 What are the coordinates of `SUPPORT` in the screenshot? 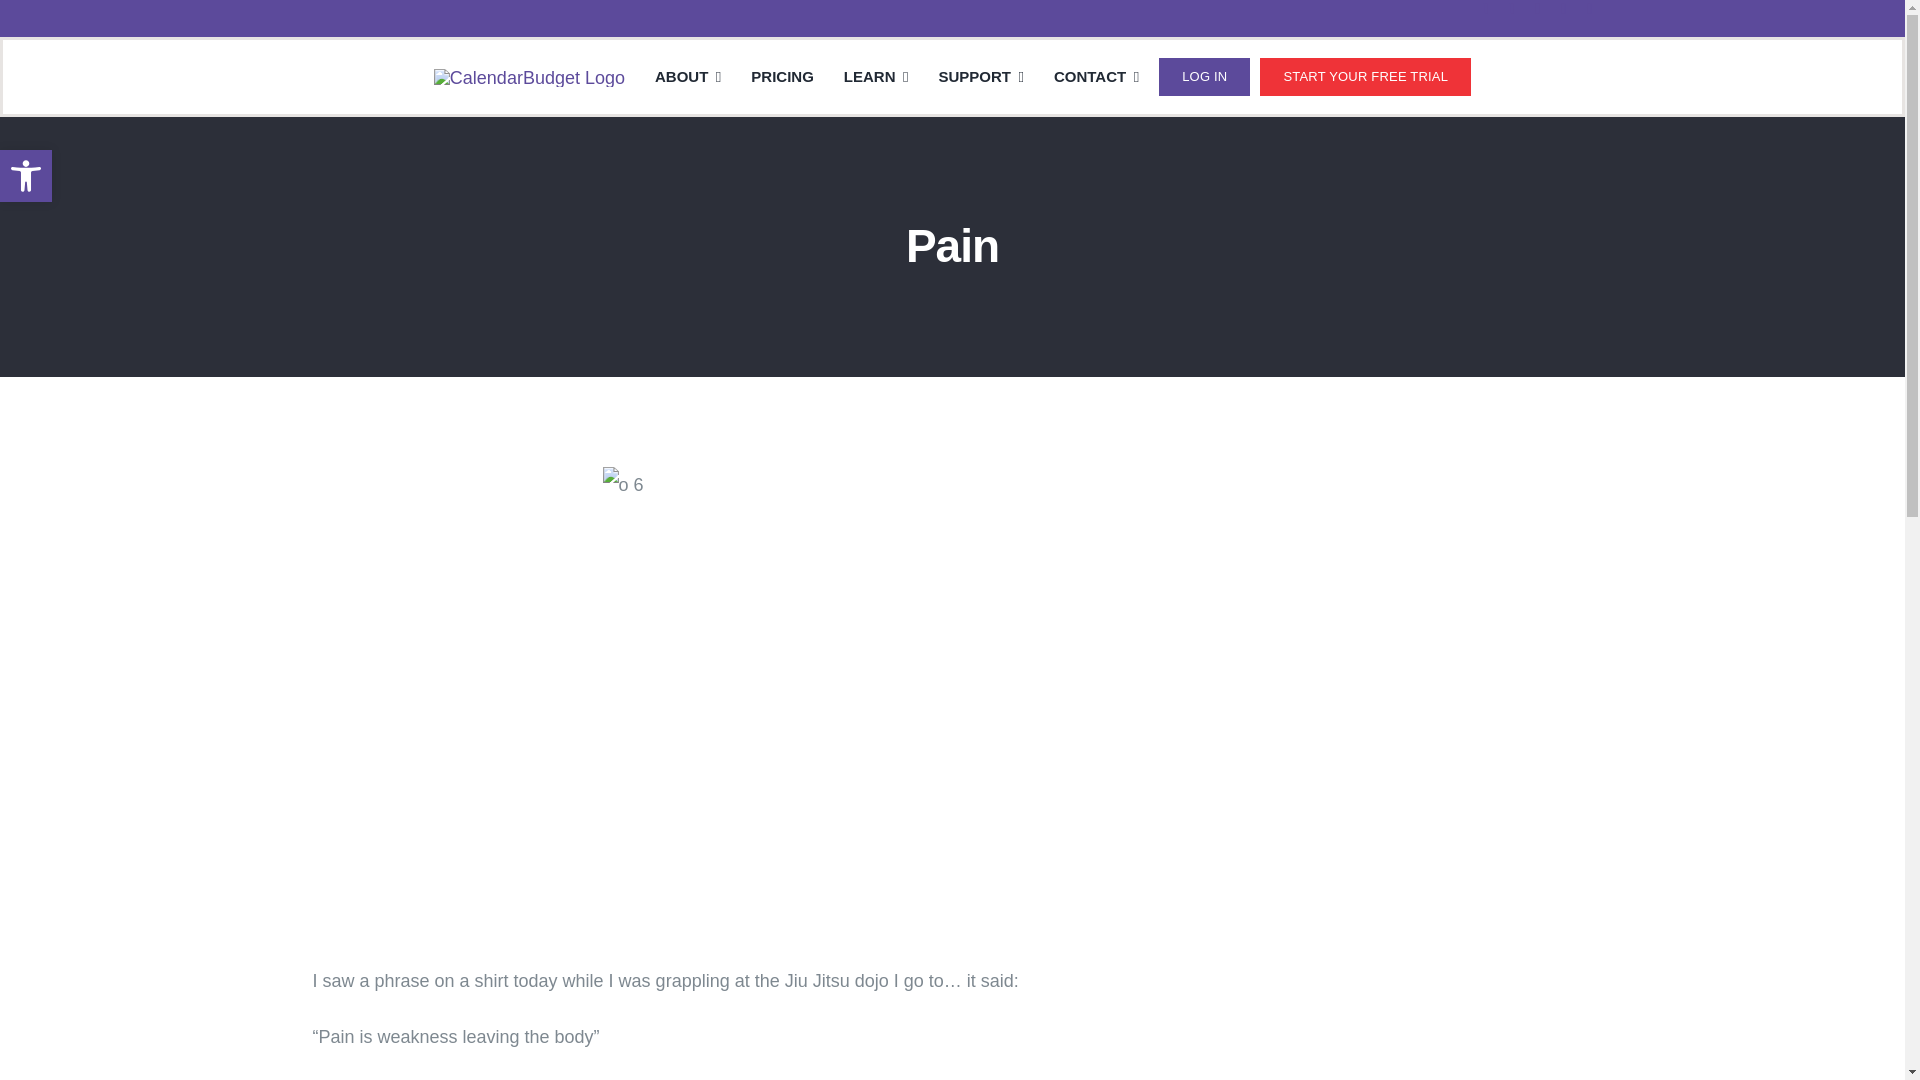 It's located at (980, 76).